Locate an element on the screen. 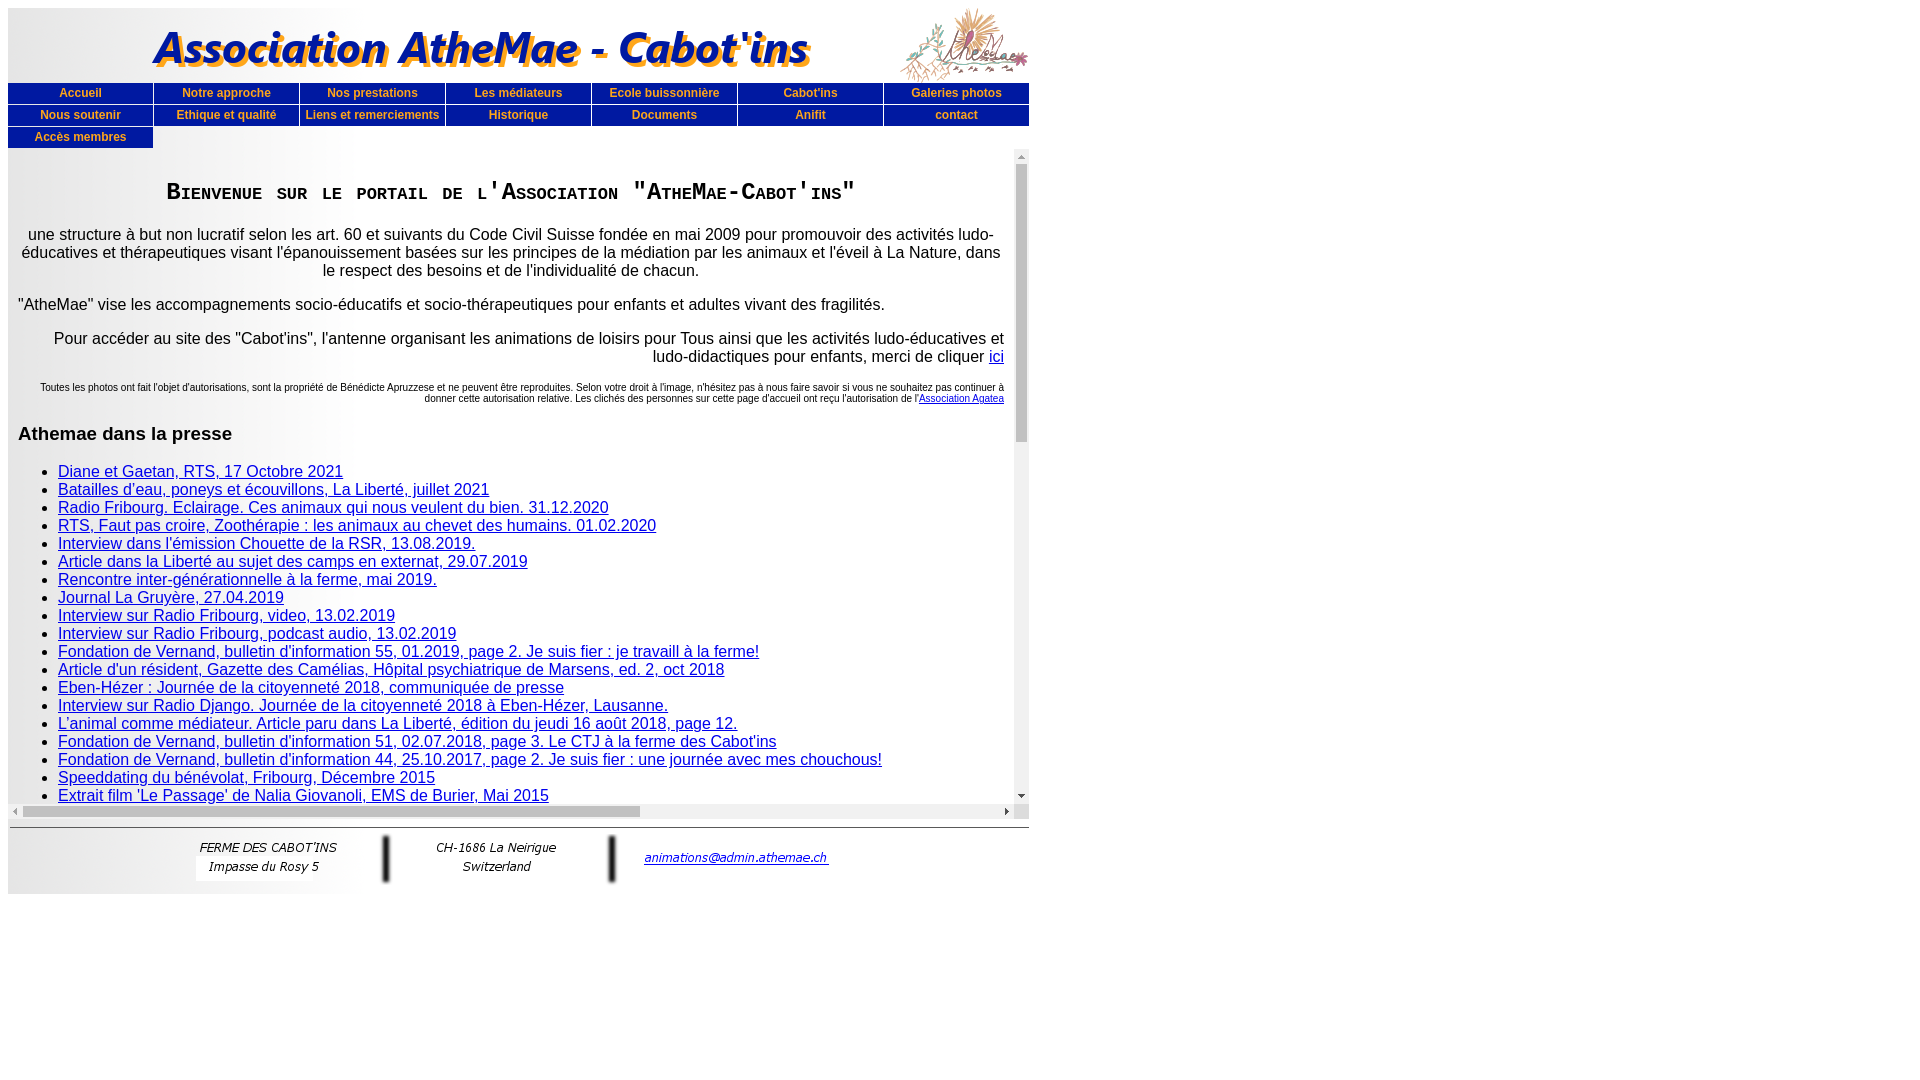 The width and height of the screenshot is (1920, 1080). Nos prestations is located at coordinates (372, 94).